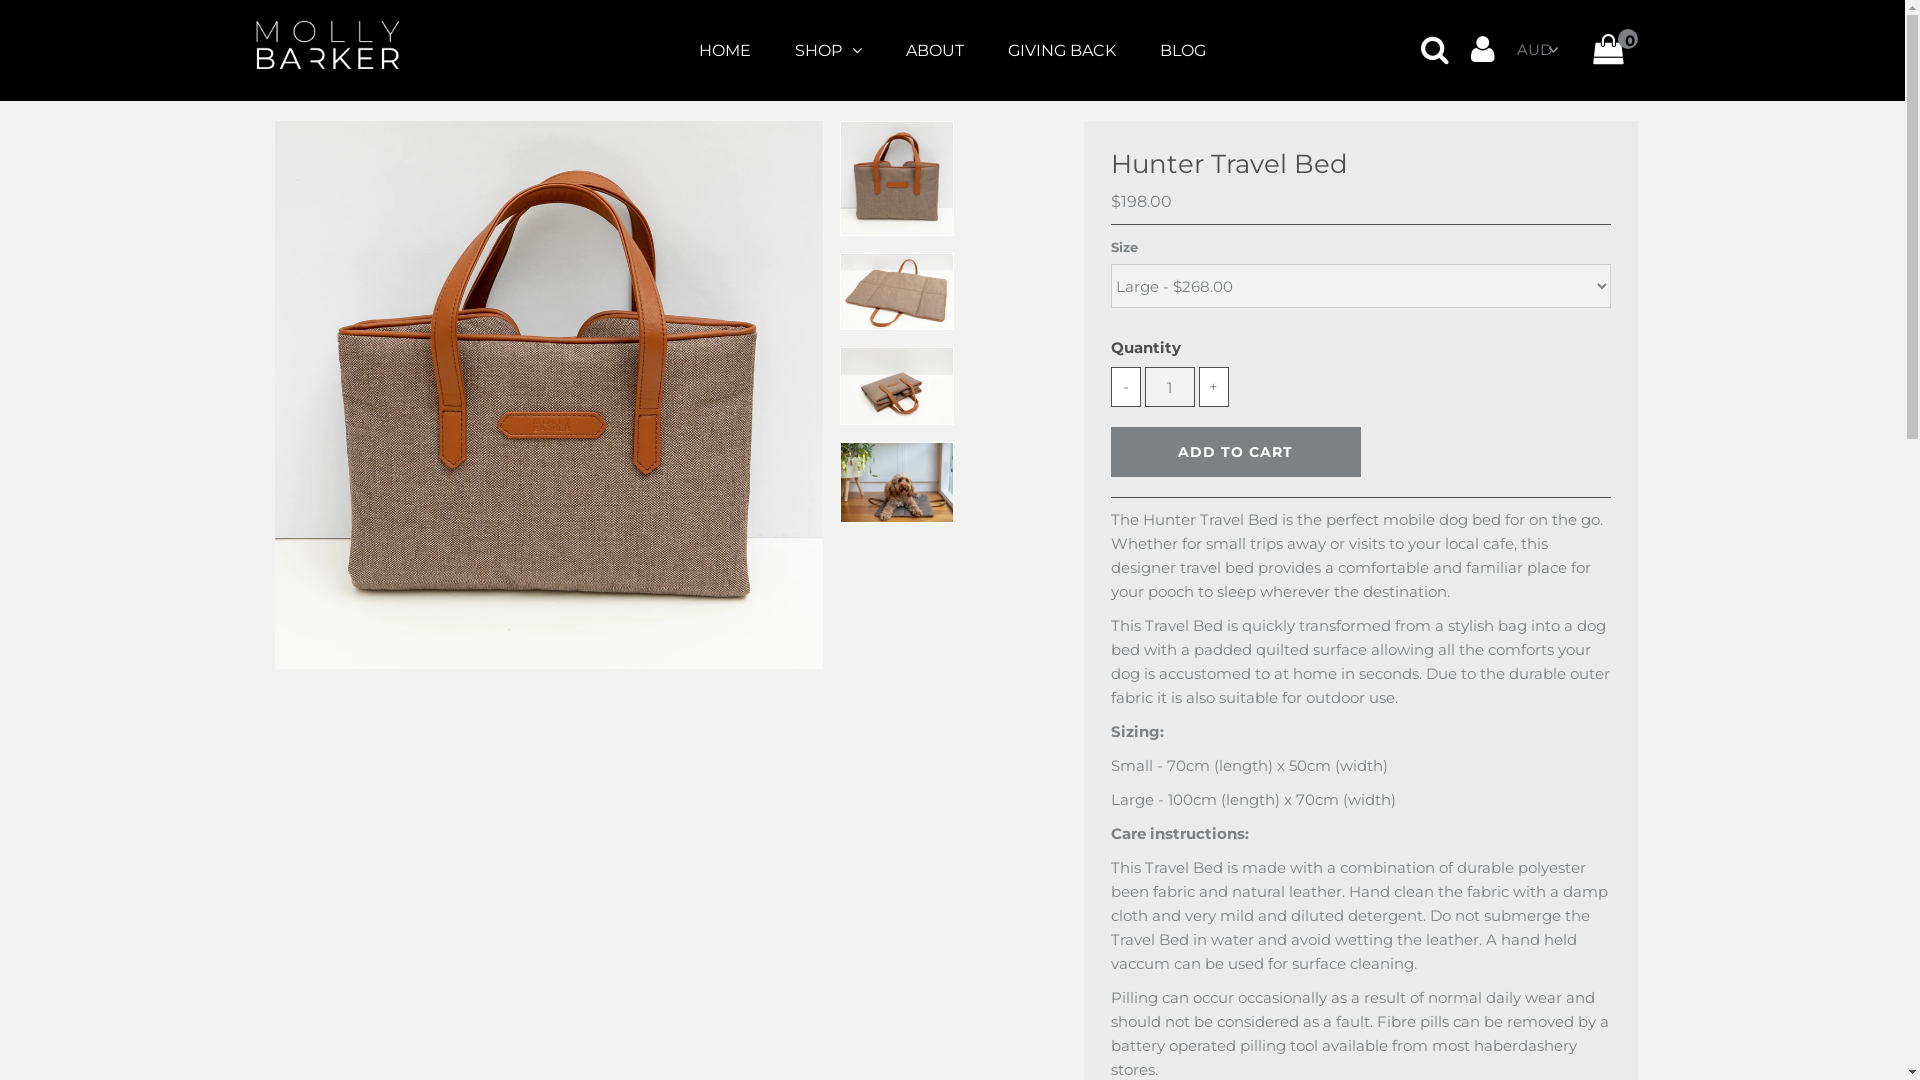  I want to click on HOME, so click(725, 51).